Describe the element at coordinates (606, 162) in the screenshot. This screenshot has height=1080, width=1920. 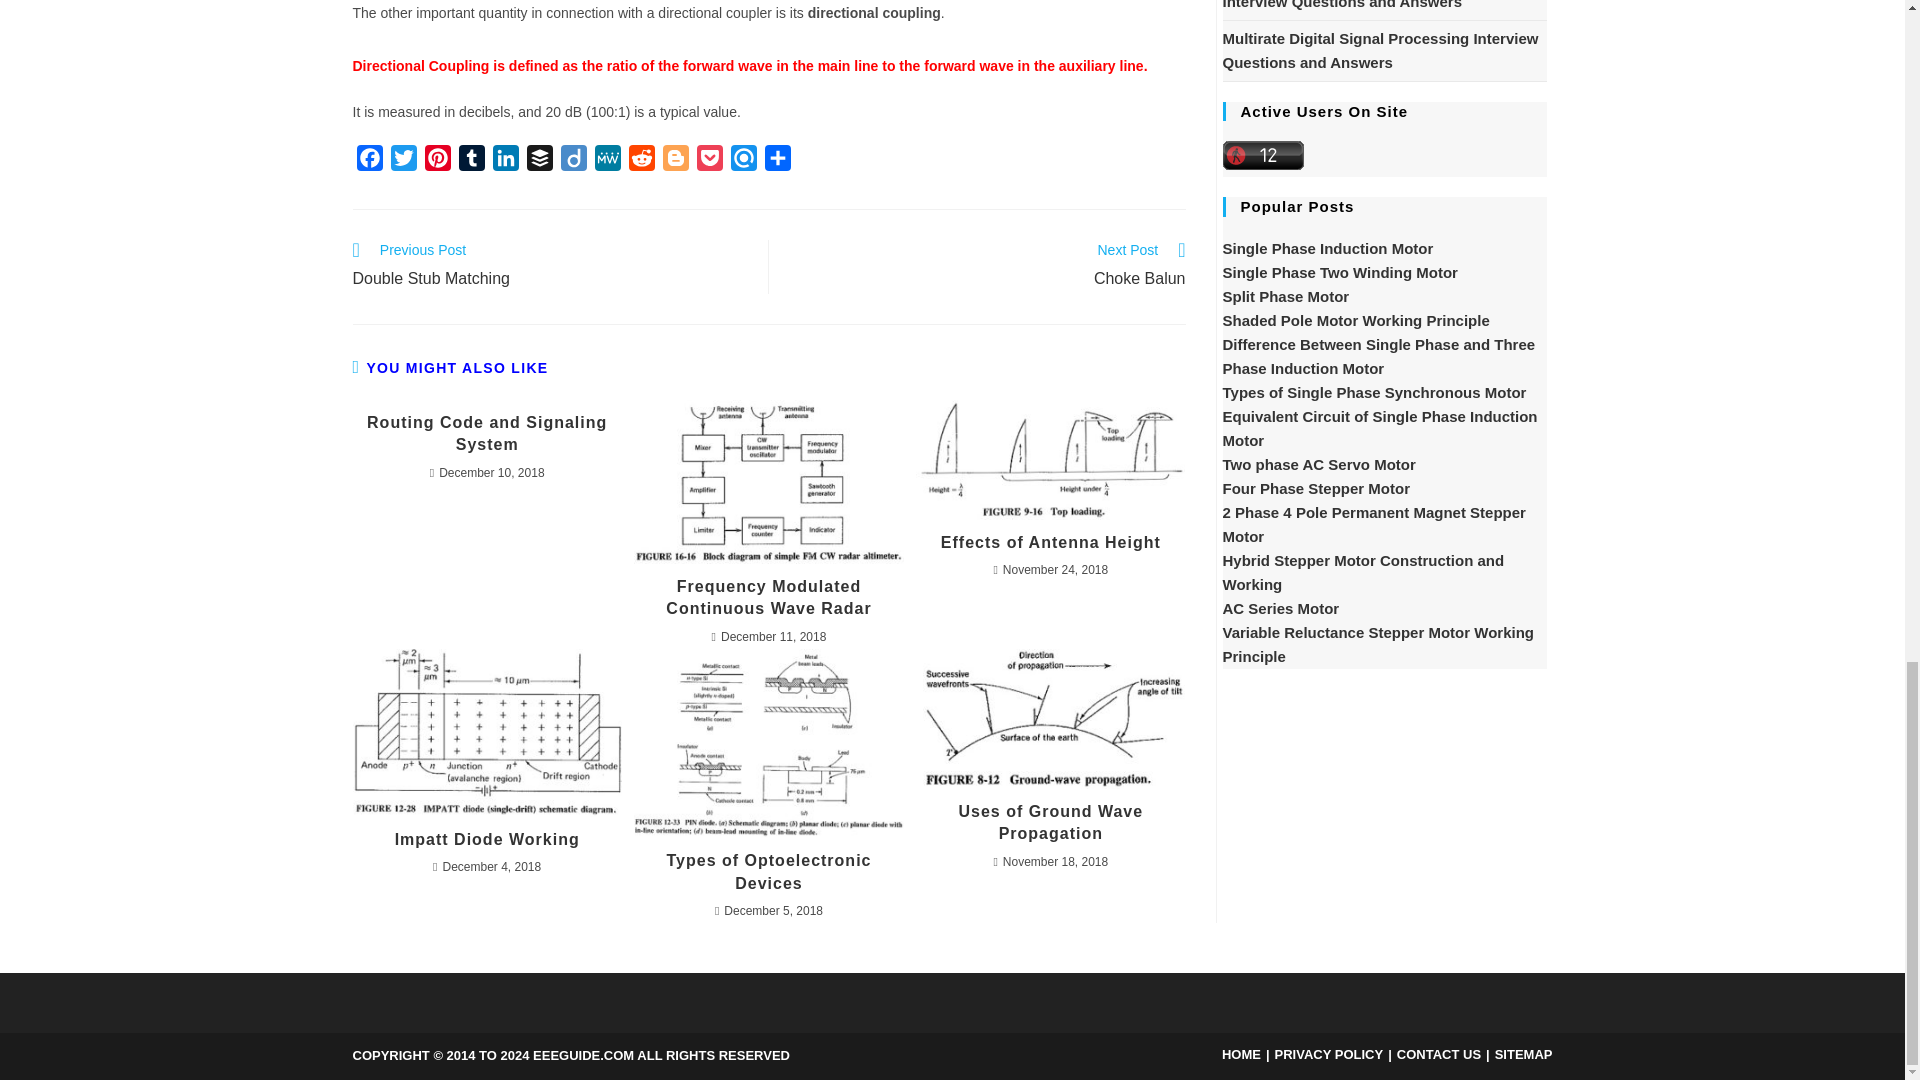
I see `MeWe` at that location.